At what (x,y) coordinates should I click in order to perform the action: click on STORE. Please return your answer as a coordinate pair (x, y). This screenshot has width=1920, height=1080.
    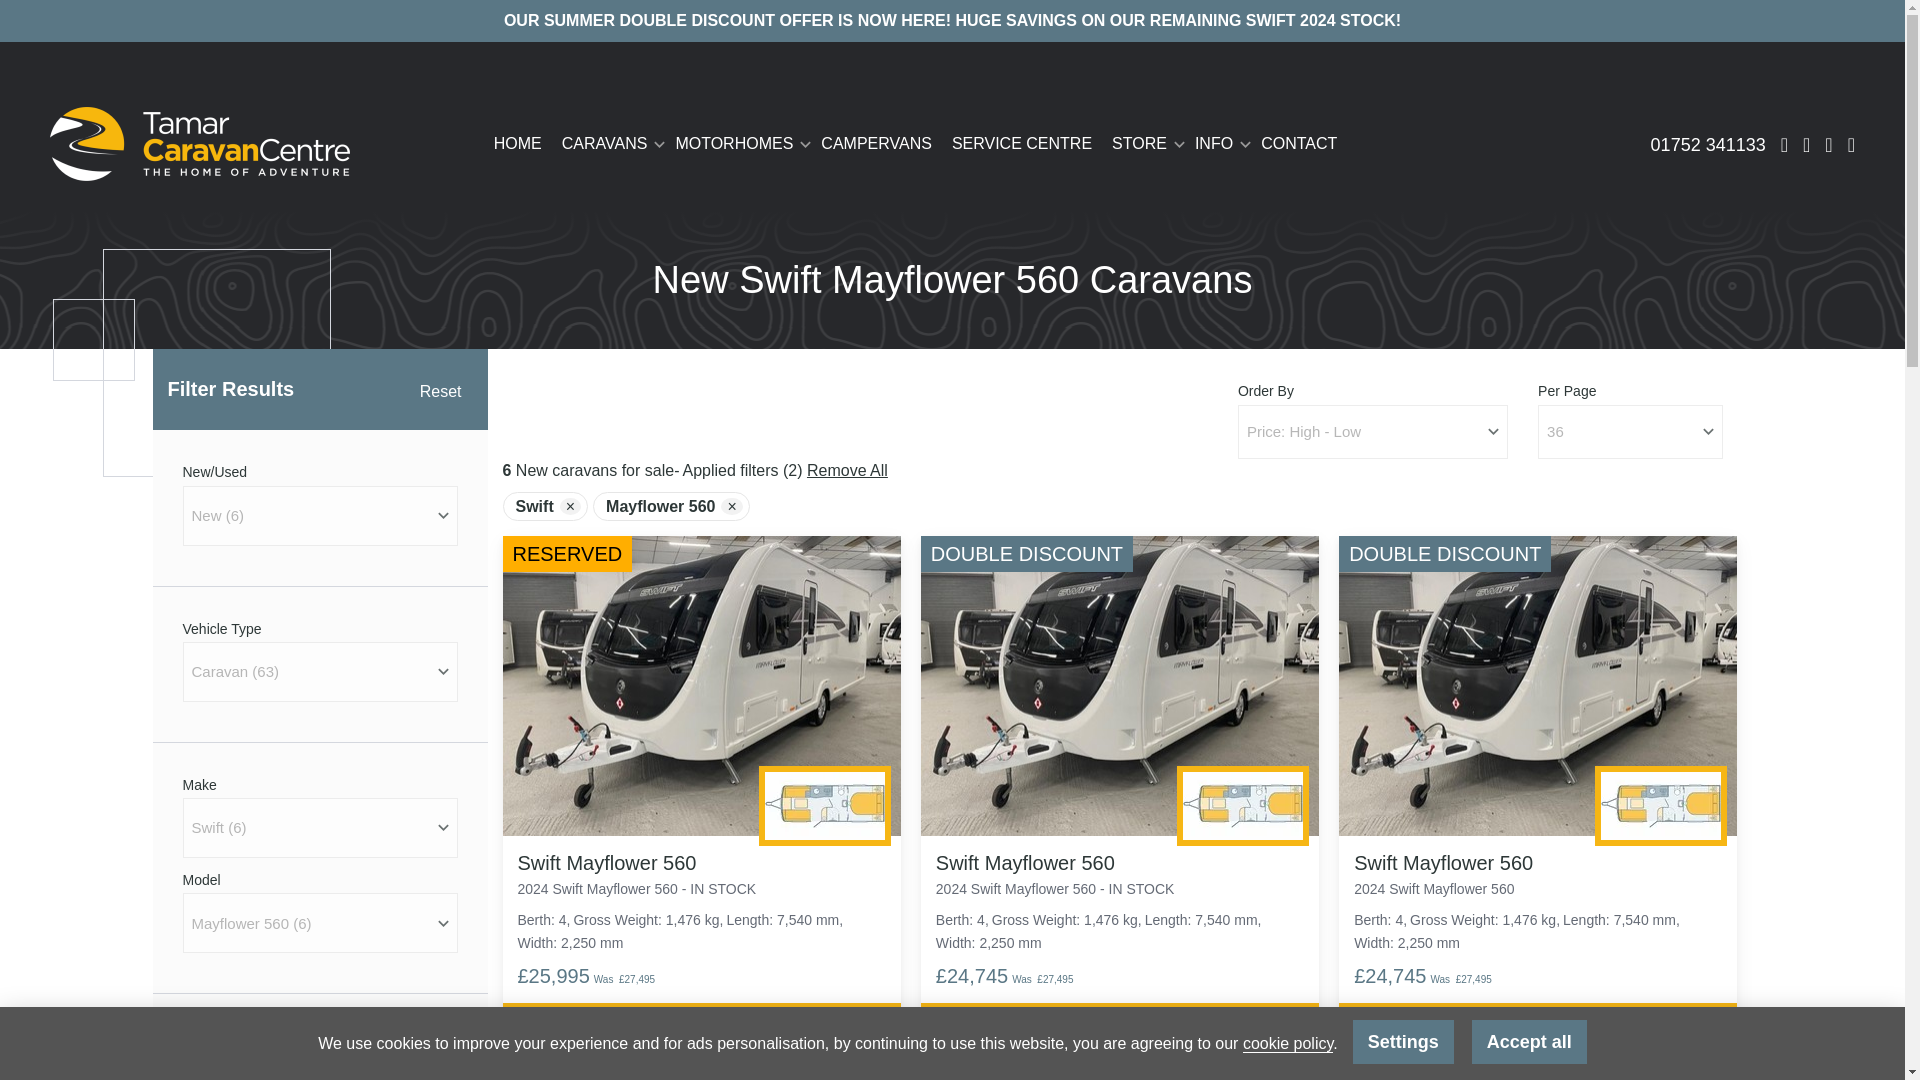
    Looking at the image, I should click on (1143, 144).